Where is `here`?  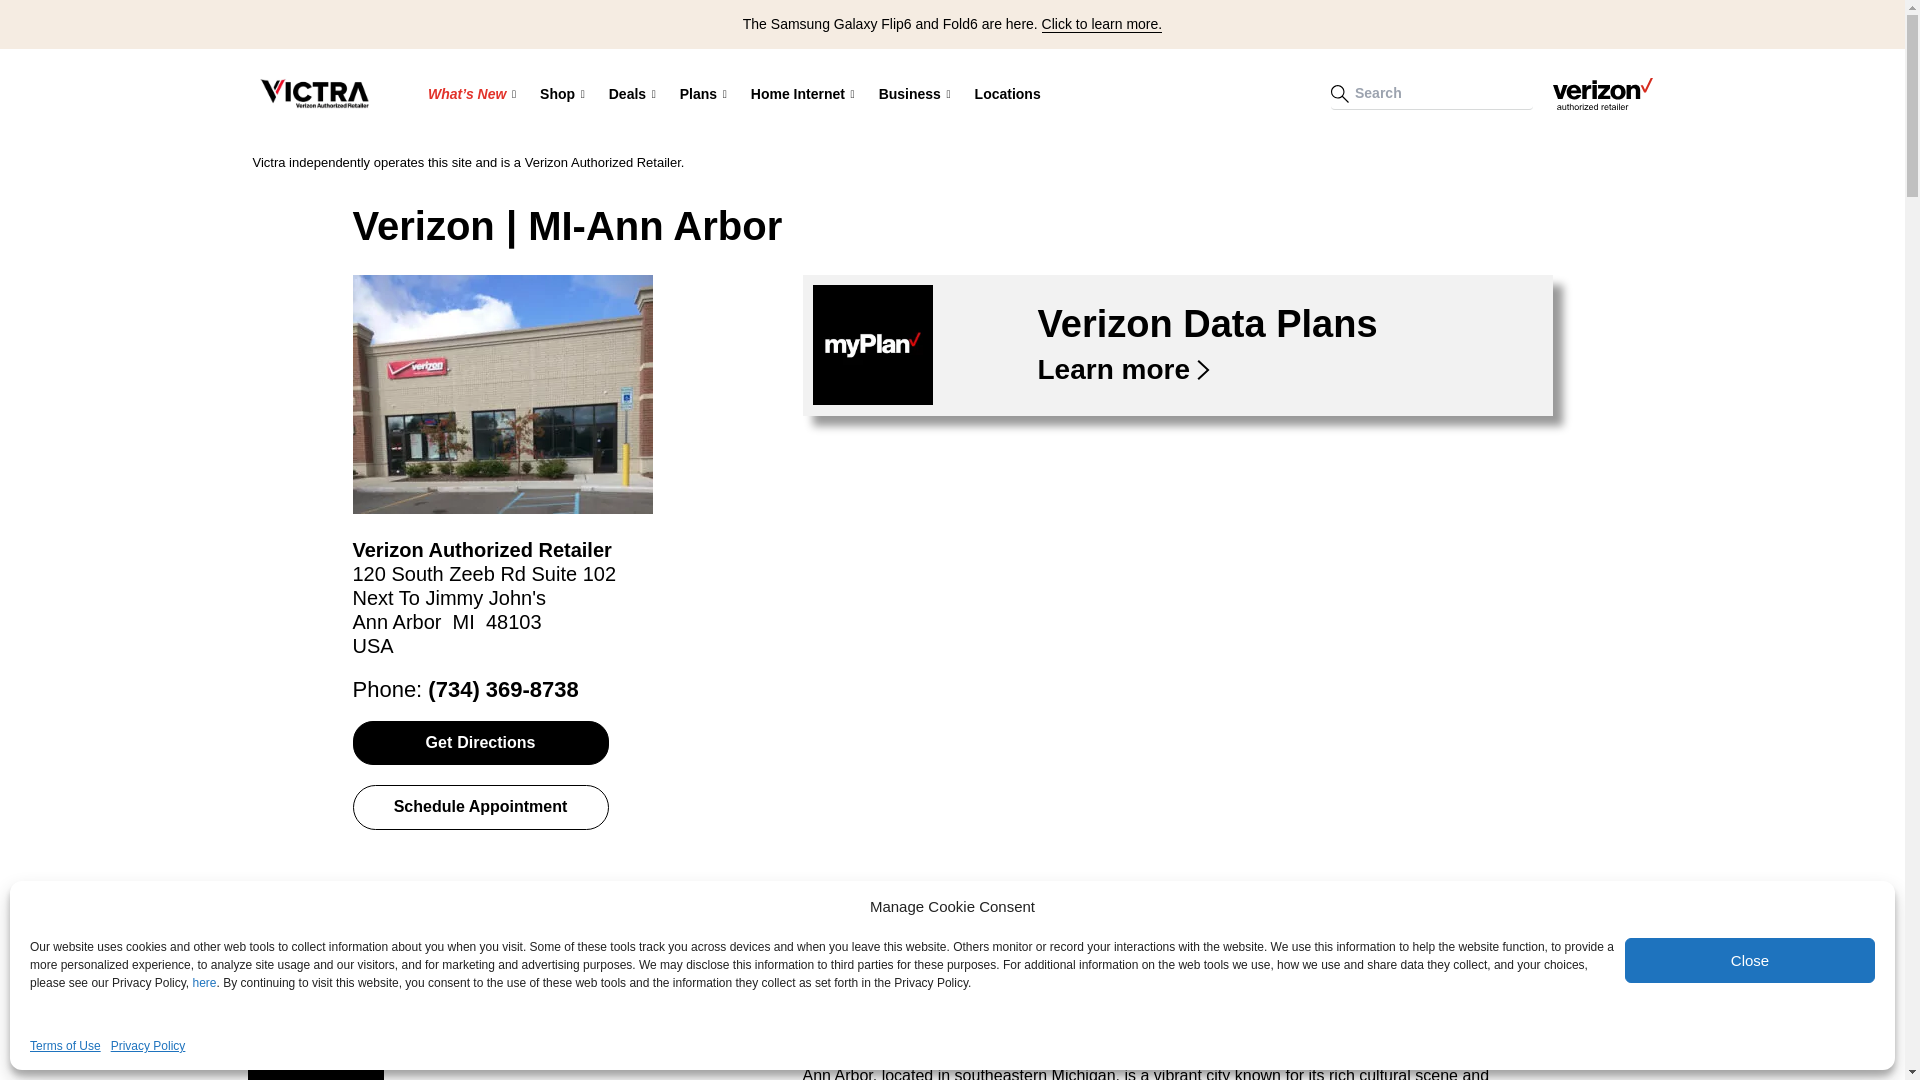
here is located at coordinates (204, 983).